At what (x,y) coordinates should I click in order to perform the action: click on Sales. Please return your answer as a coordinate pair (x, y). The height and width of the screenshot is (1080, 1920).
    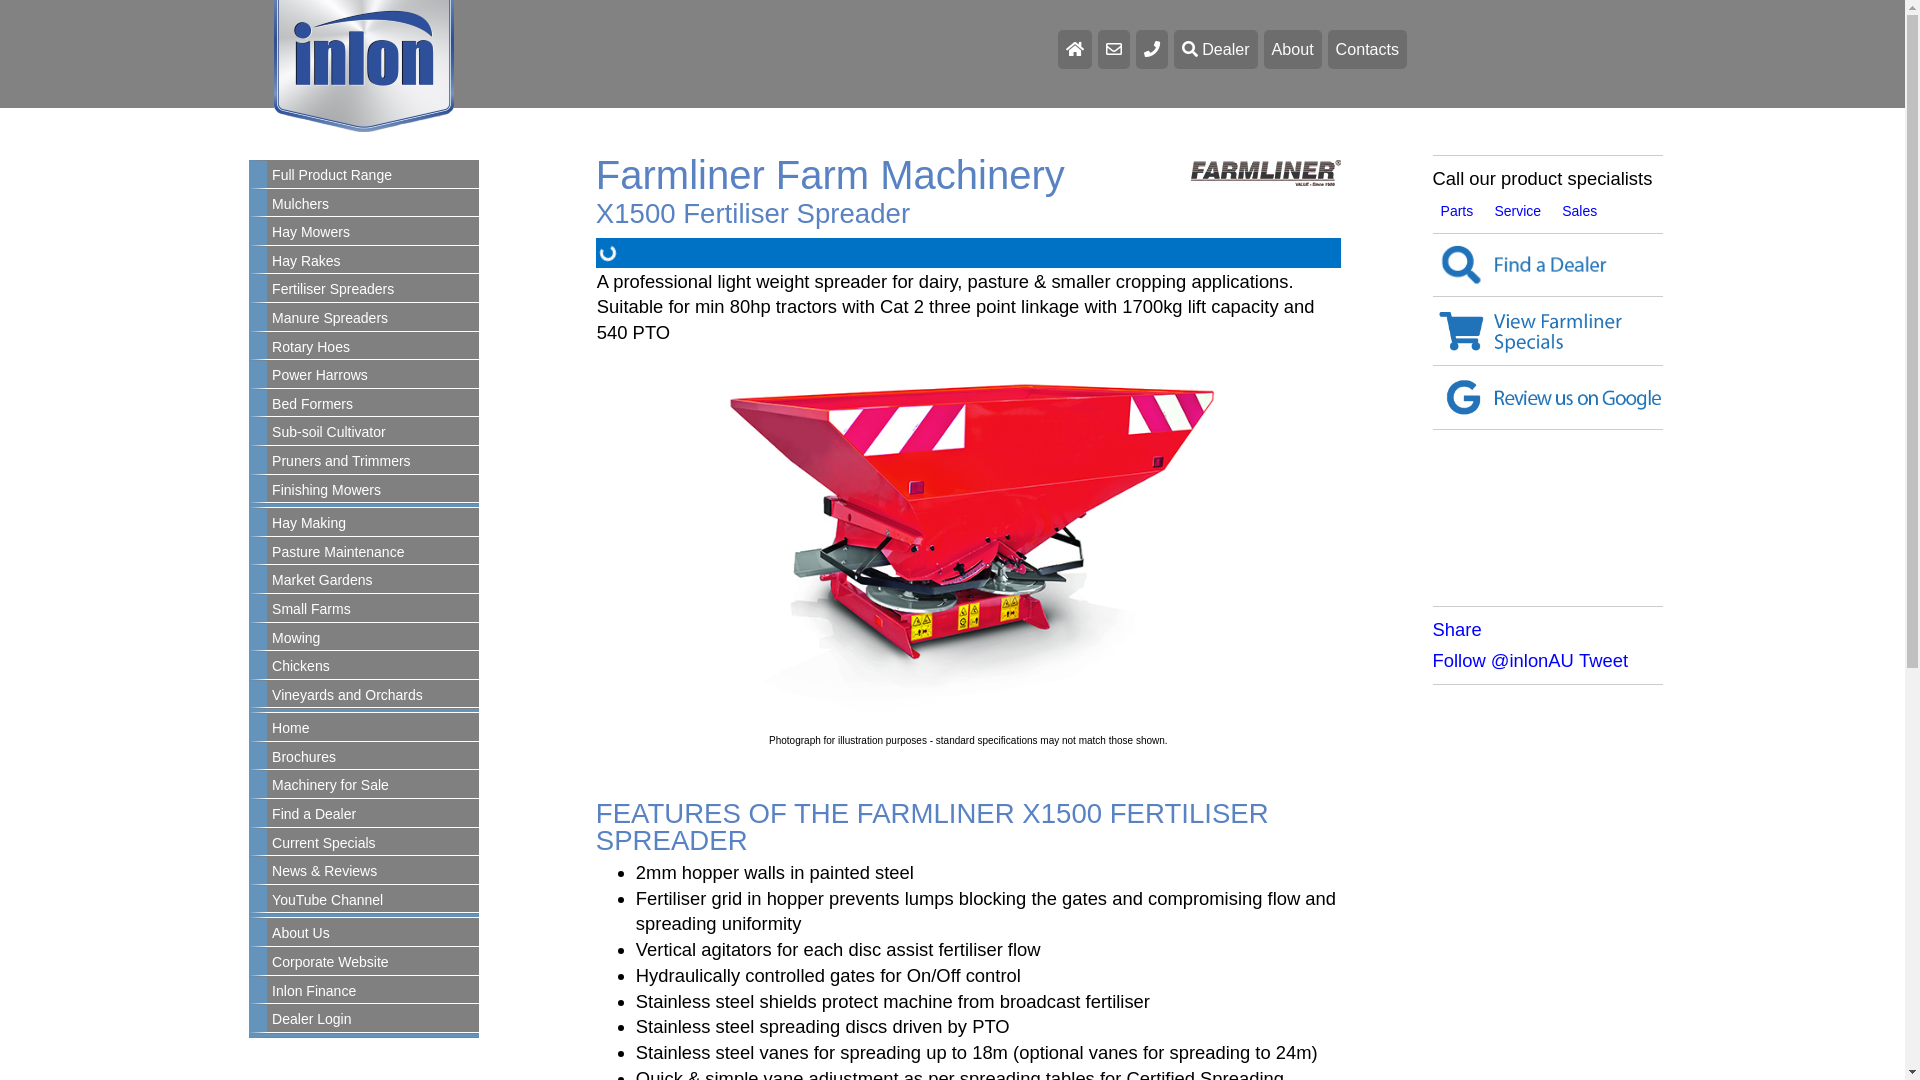
    Looking at the image, I should click on (1580, 211).